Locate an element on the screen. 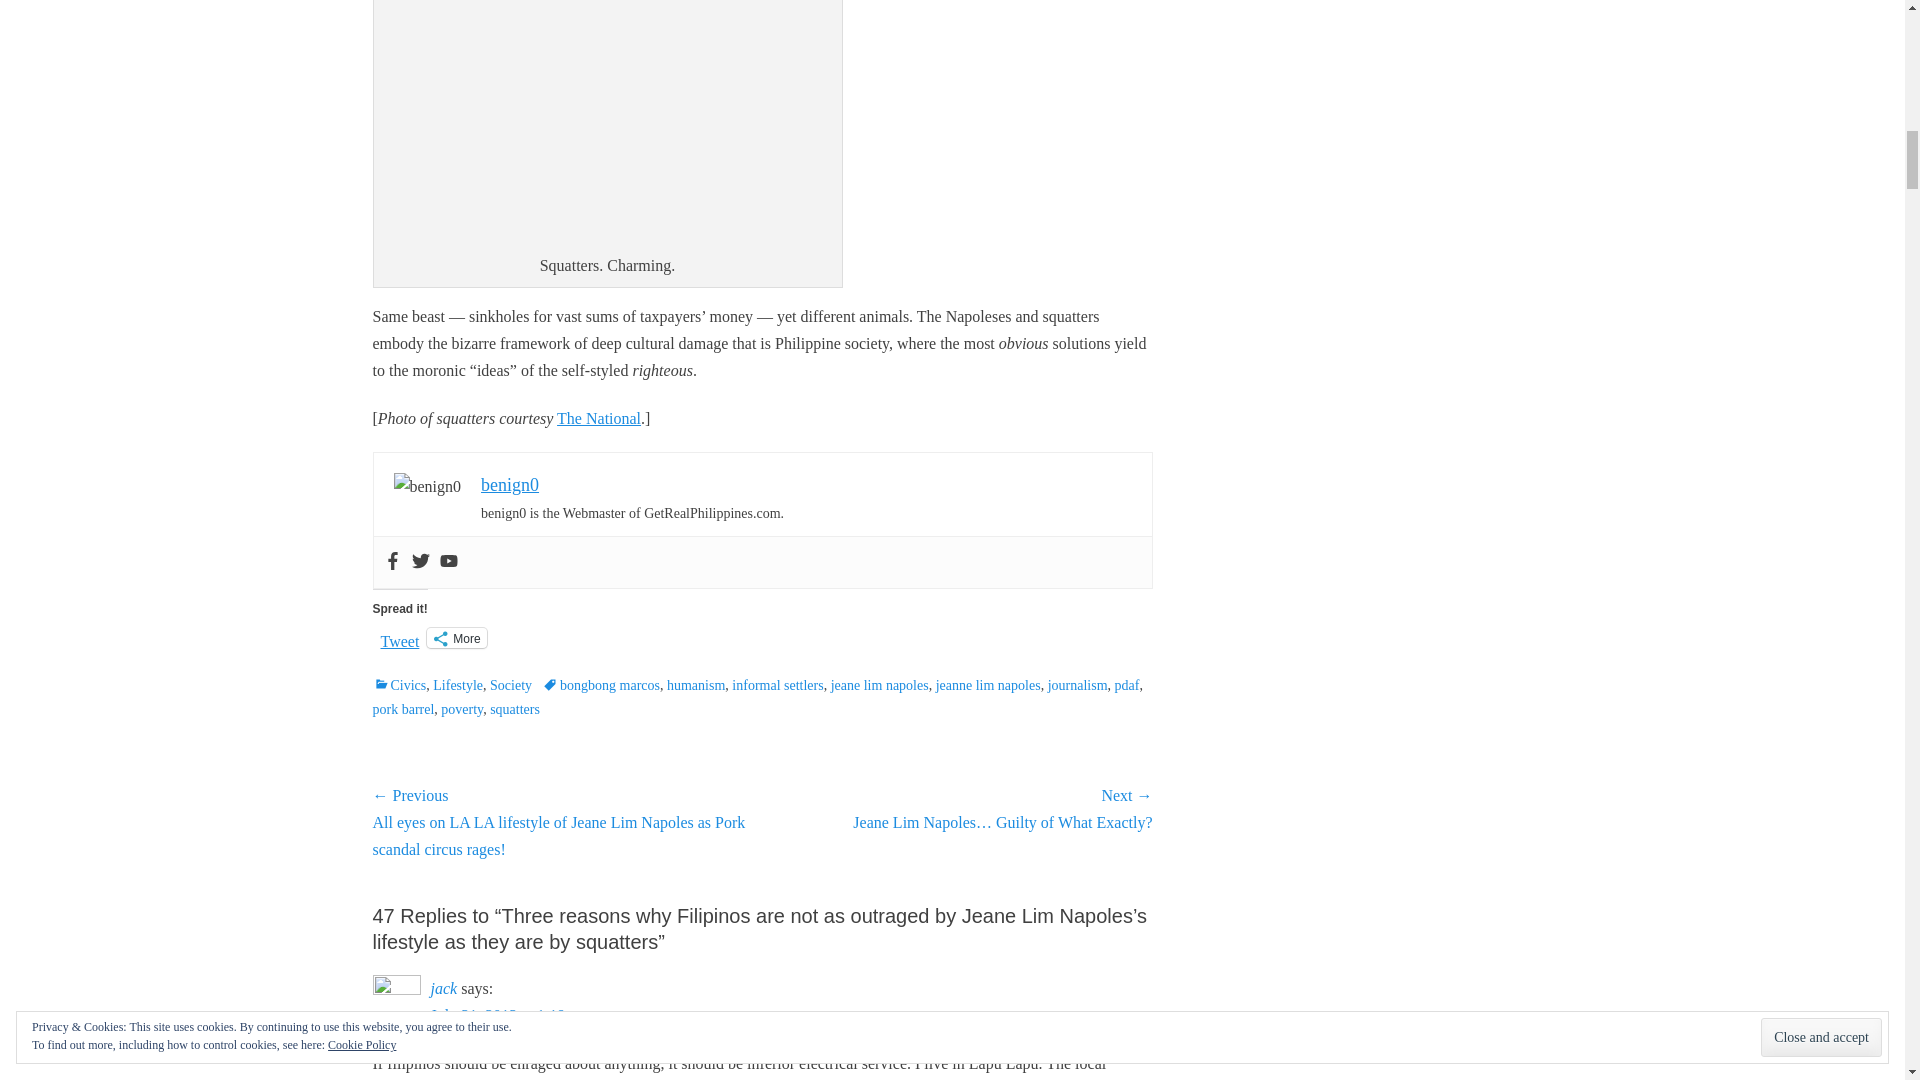 Image resolution: width=1920 pixels, height=1080 pixels. informal settlers is located at coordinates (777, 686).